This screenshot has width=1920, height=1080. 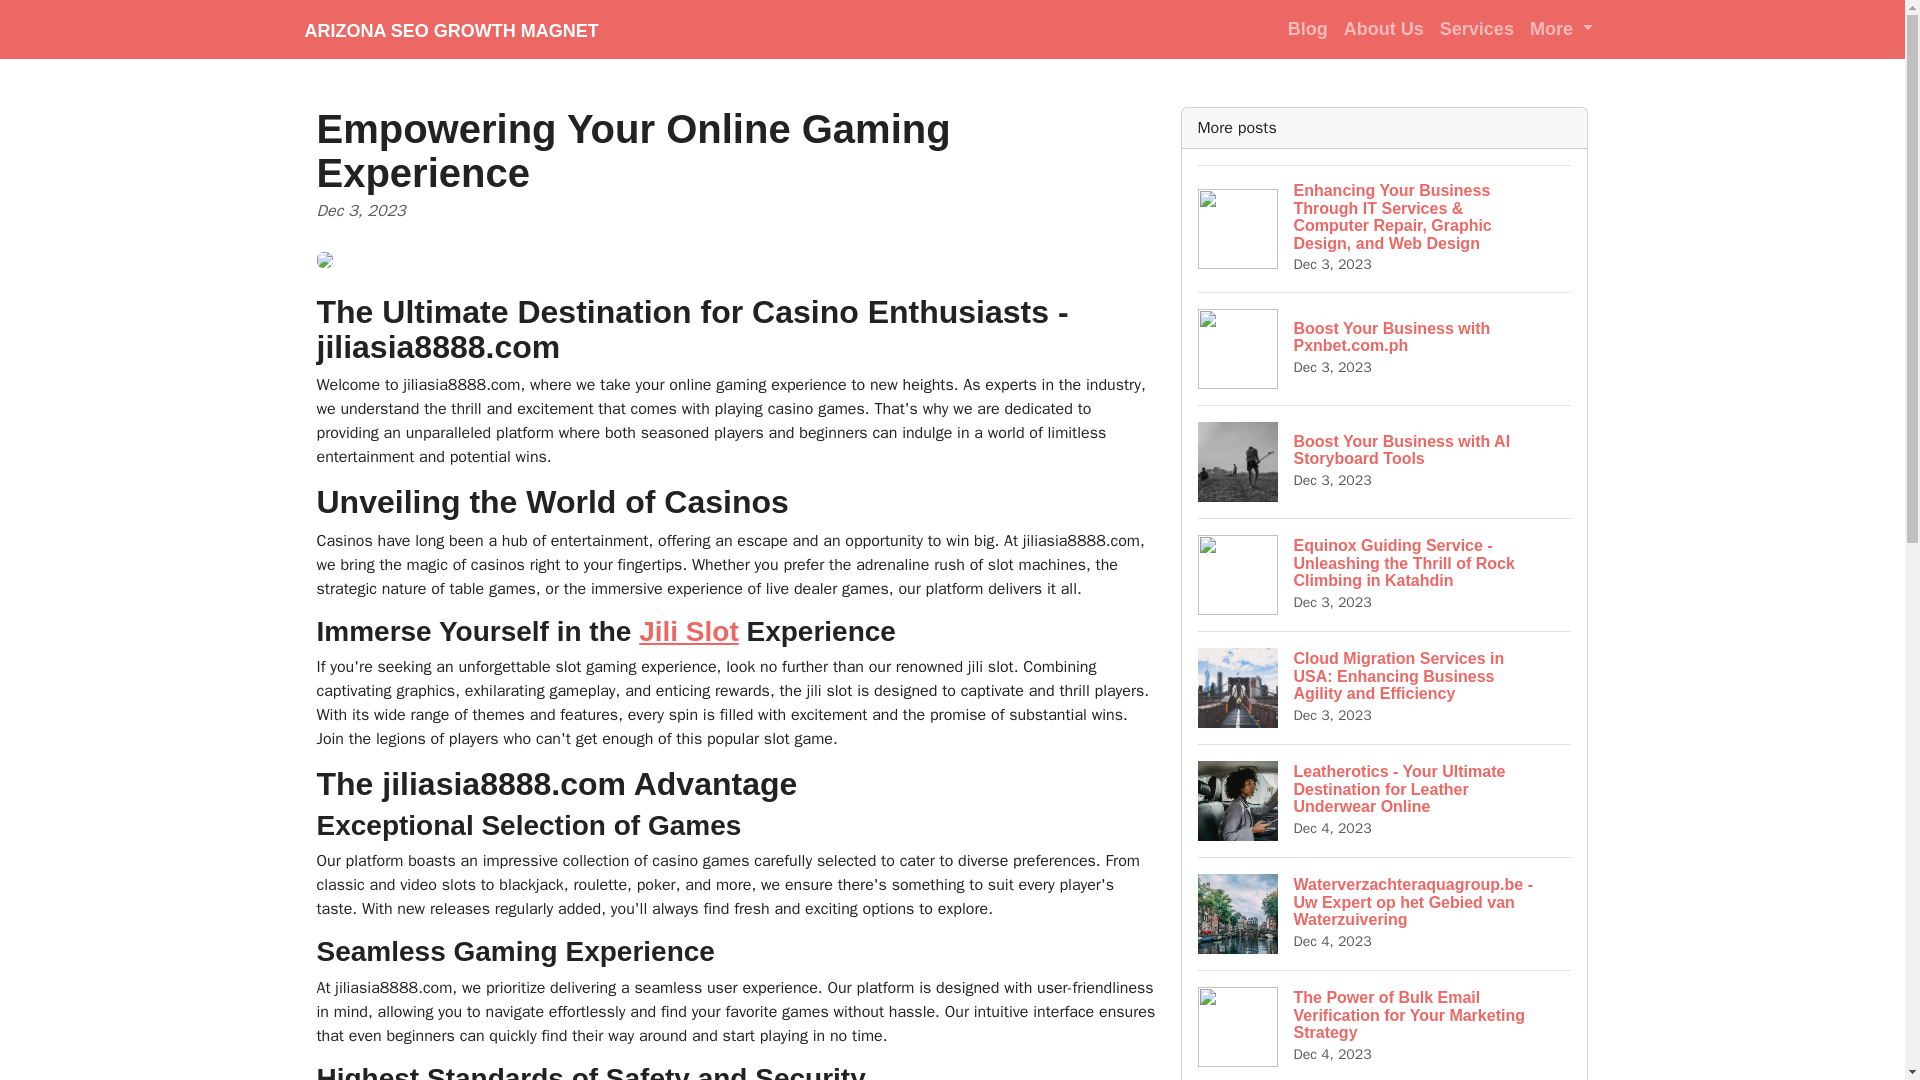 What do you see at coordinates (450, 29) in the screenshot?
I see `ARIZONA SEO GROWTH MAGNET` at bounding box center [450, 29].